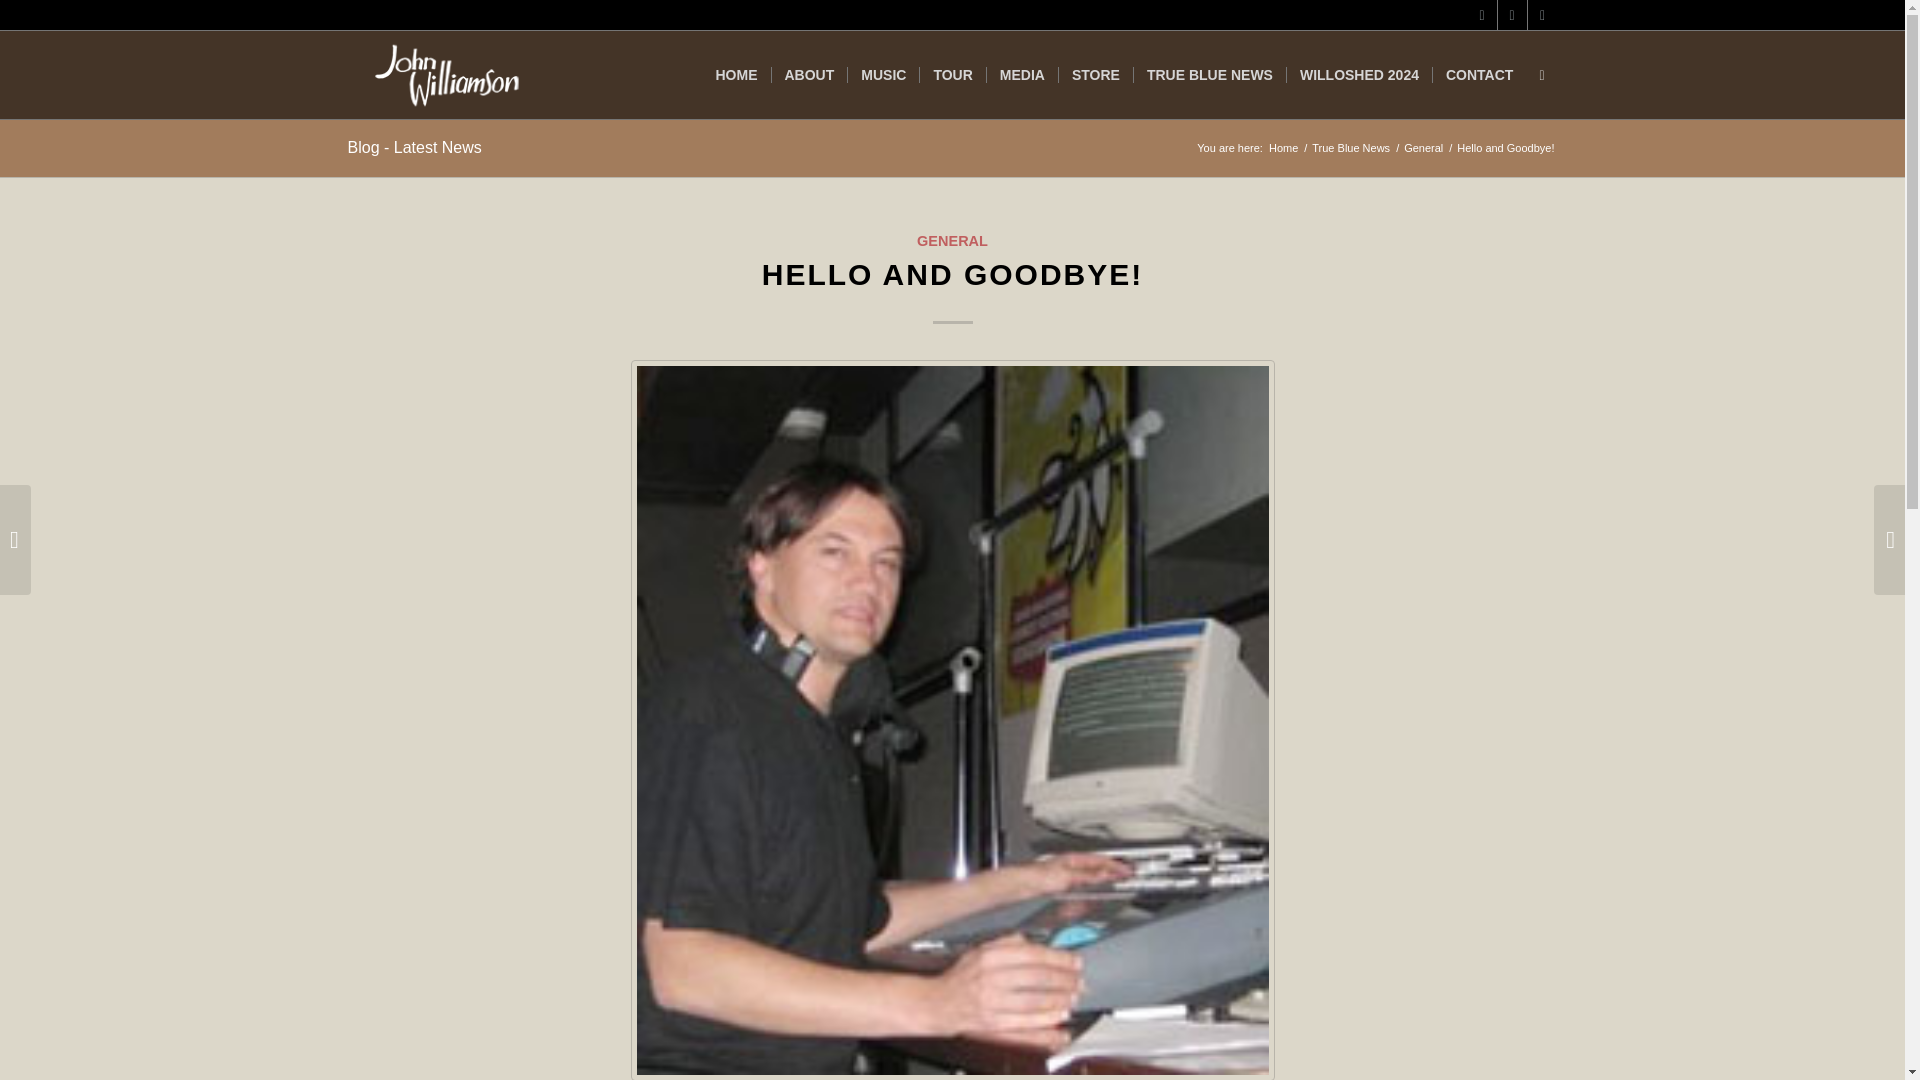 This screenshot has height=1080, width=1920. I want to click on Permanent Link: Blog - Latest News, so click(414, 147).